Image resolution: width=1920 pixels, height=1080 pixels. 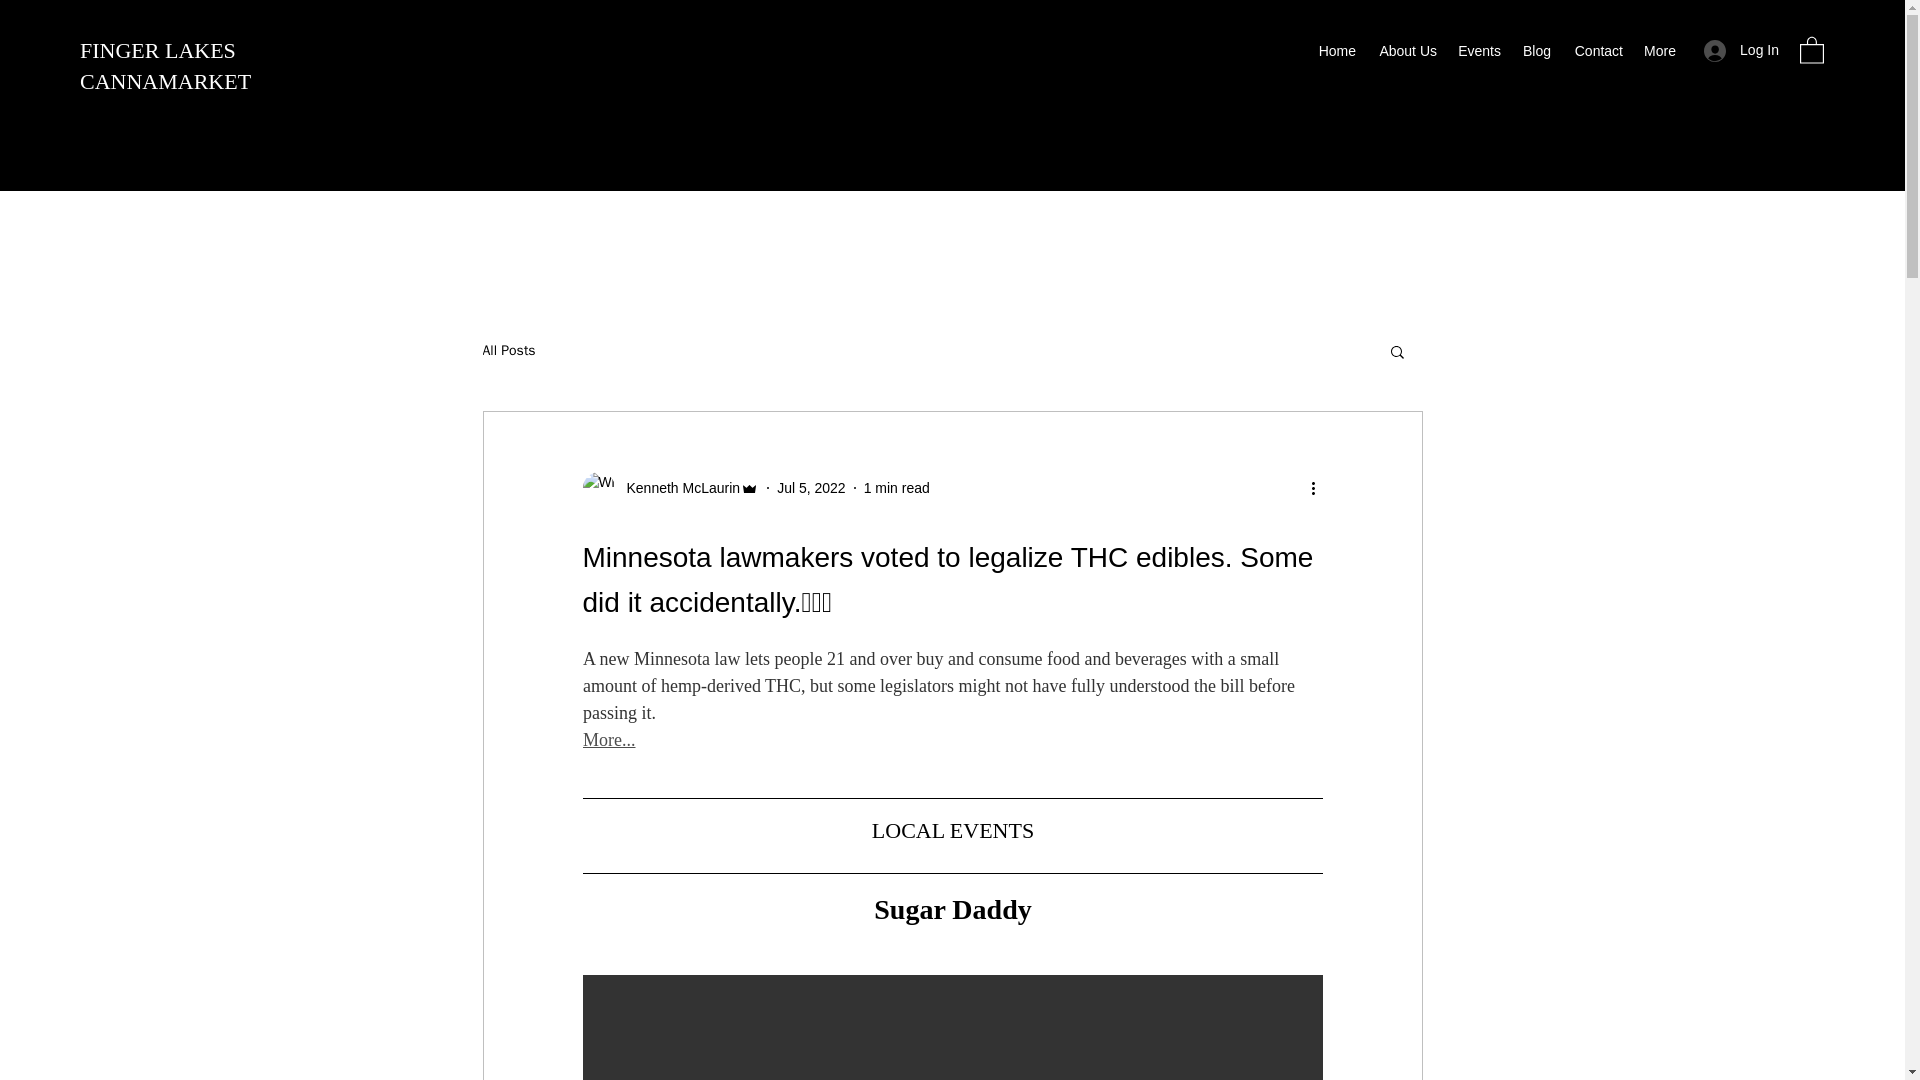 What do you see at coordinates (166, 65) in the screenshot?
I see `FINGER LAKES CANNAMARKET` at bounding box center [166, 65].